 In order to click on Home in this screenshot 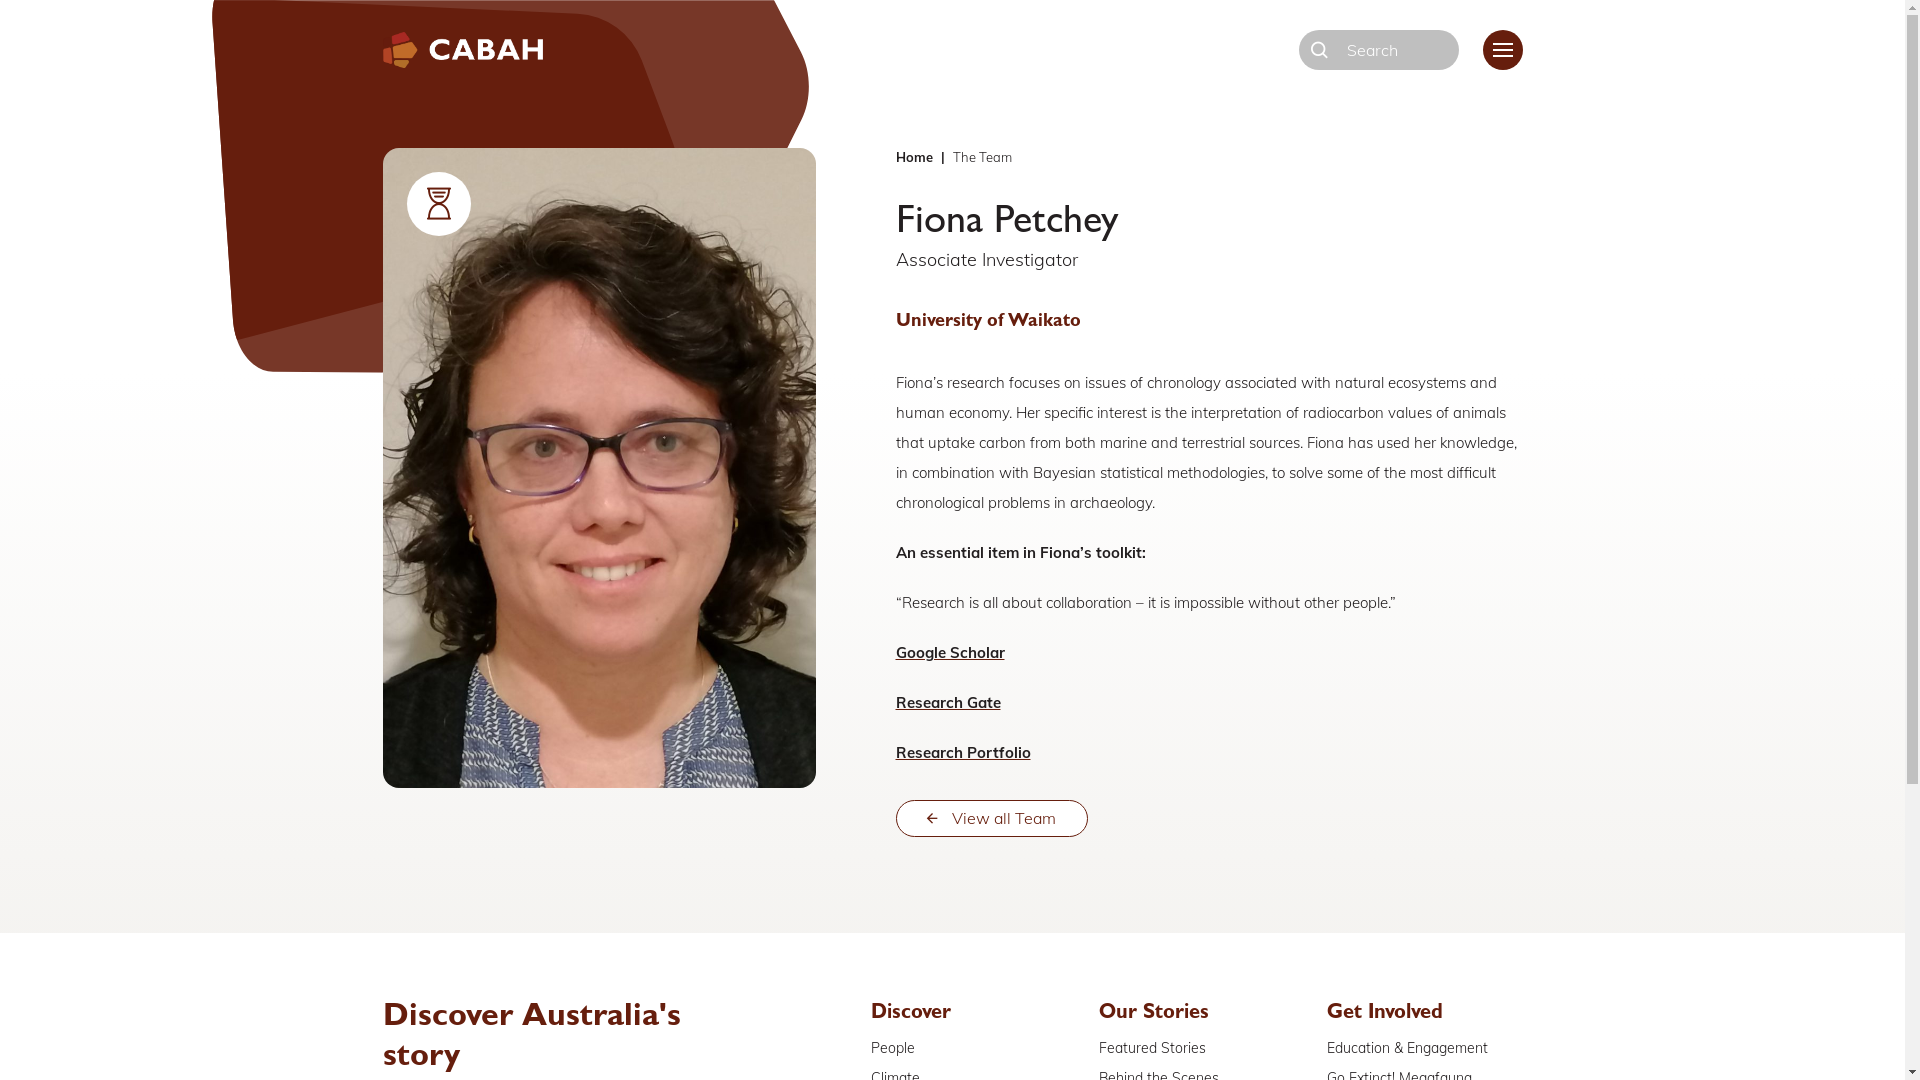, I will do `click(914, 157)`.